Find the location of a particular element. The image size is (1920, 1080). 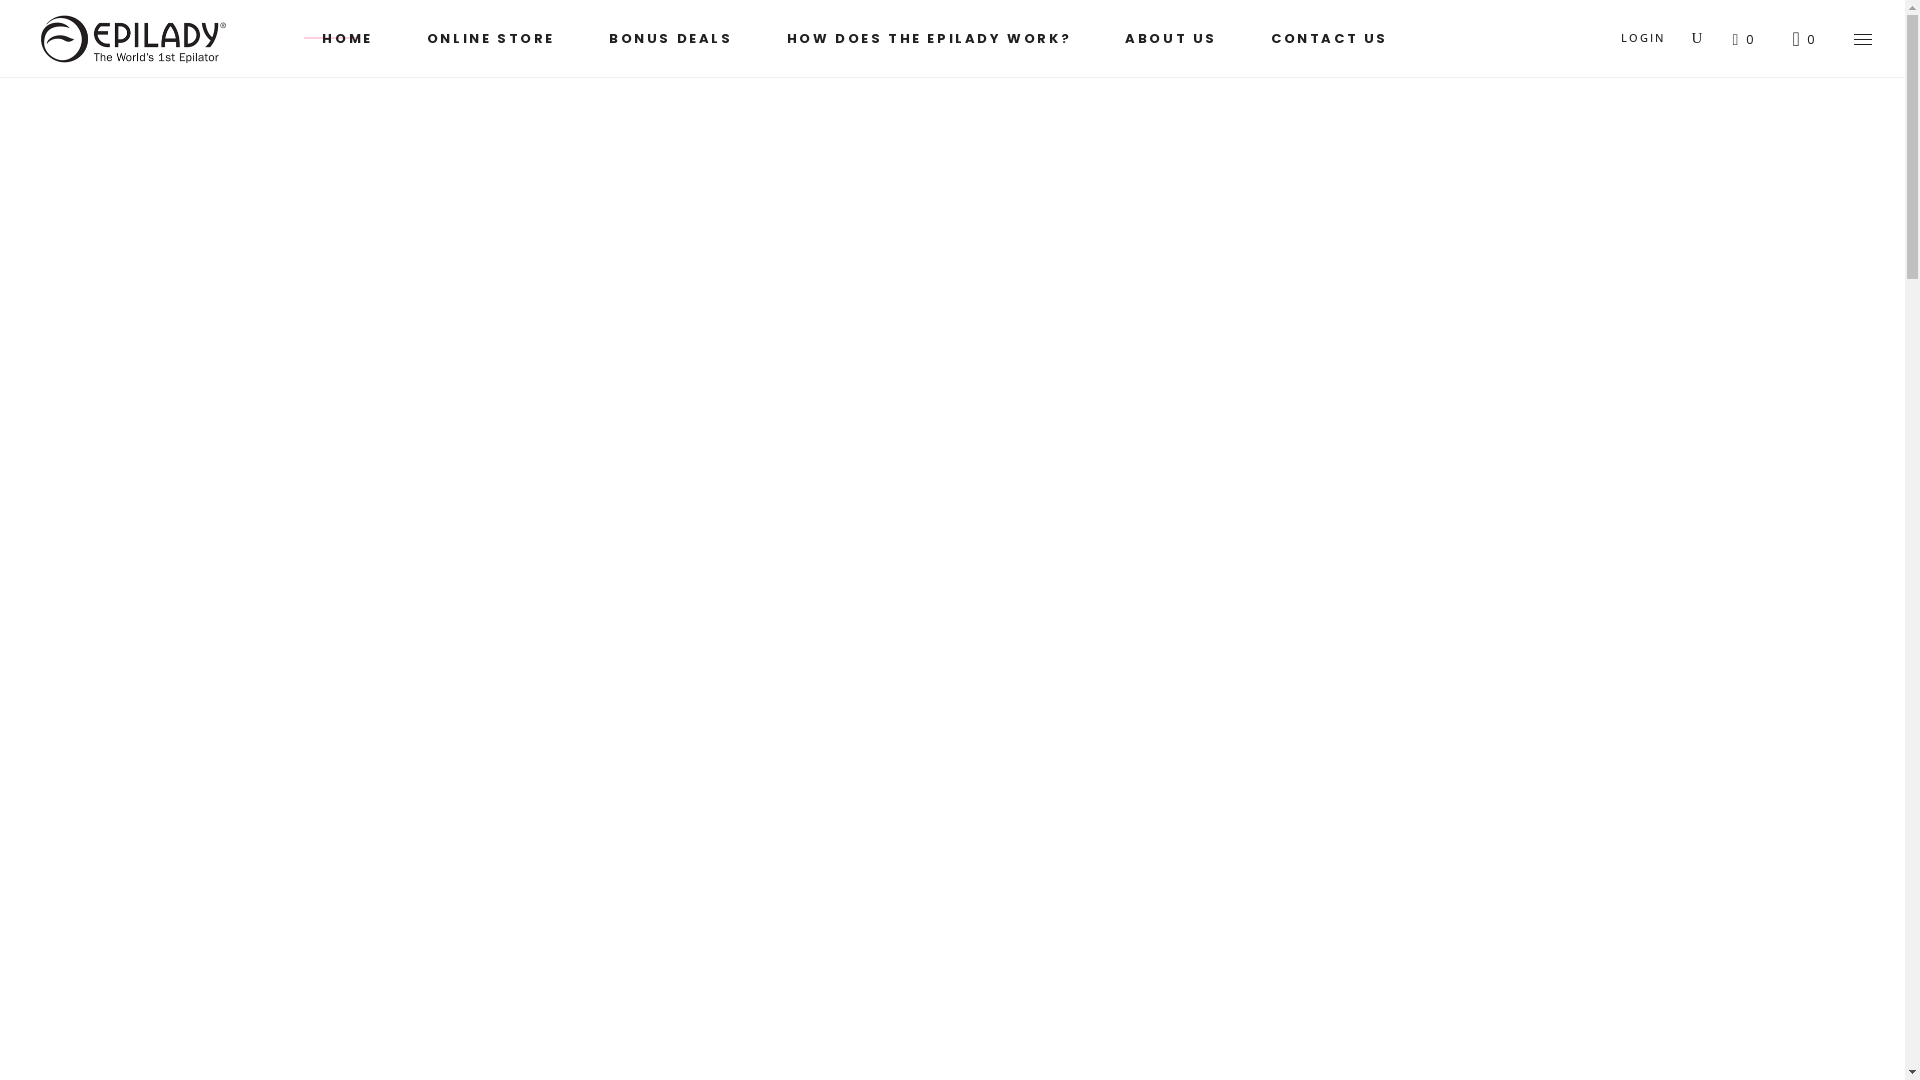

CONTACT US is located at coordinates (1330, 38).